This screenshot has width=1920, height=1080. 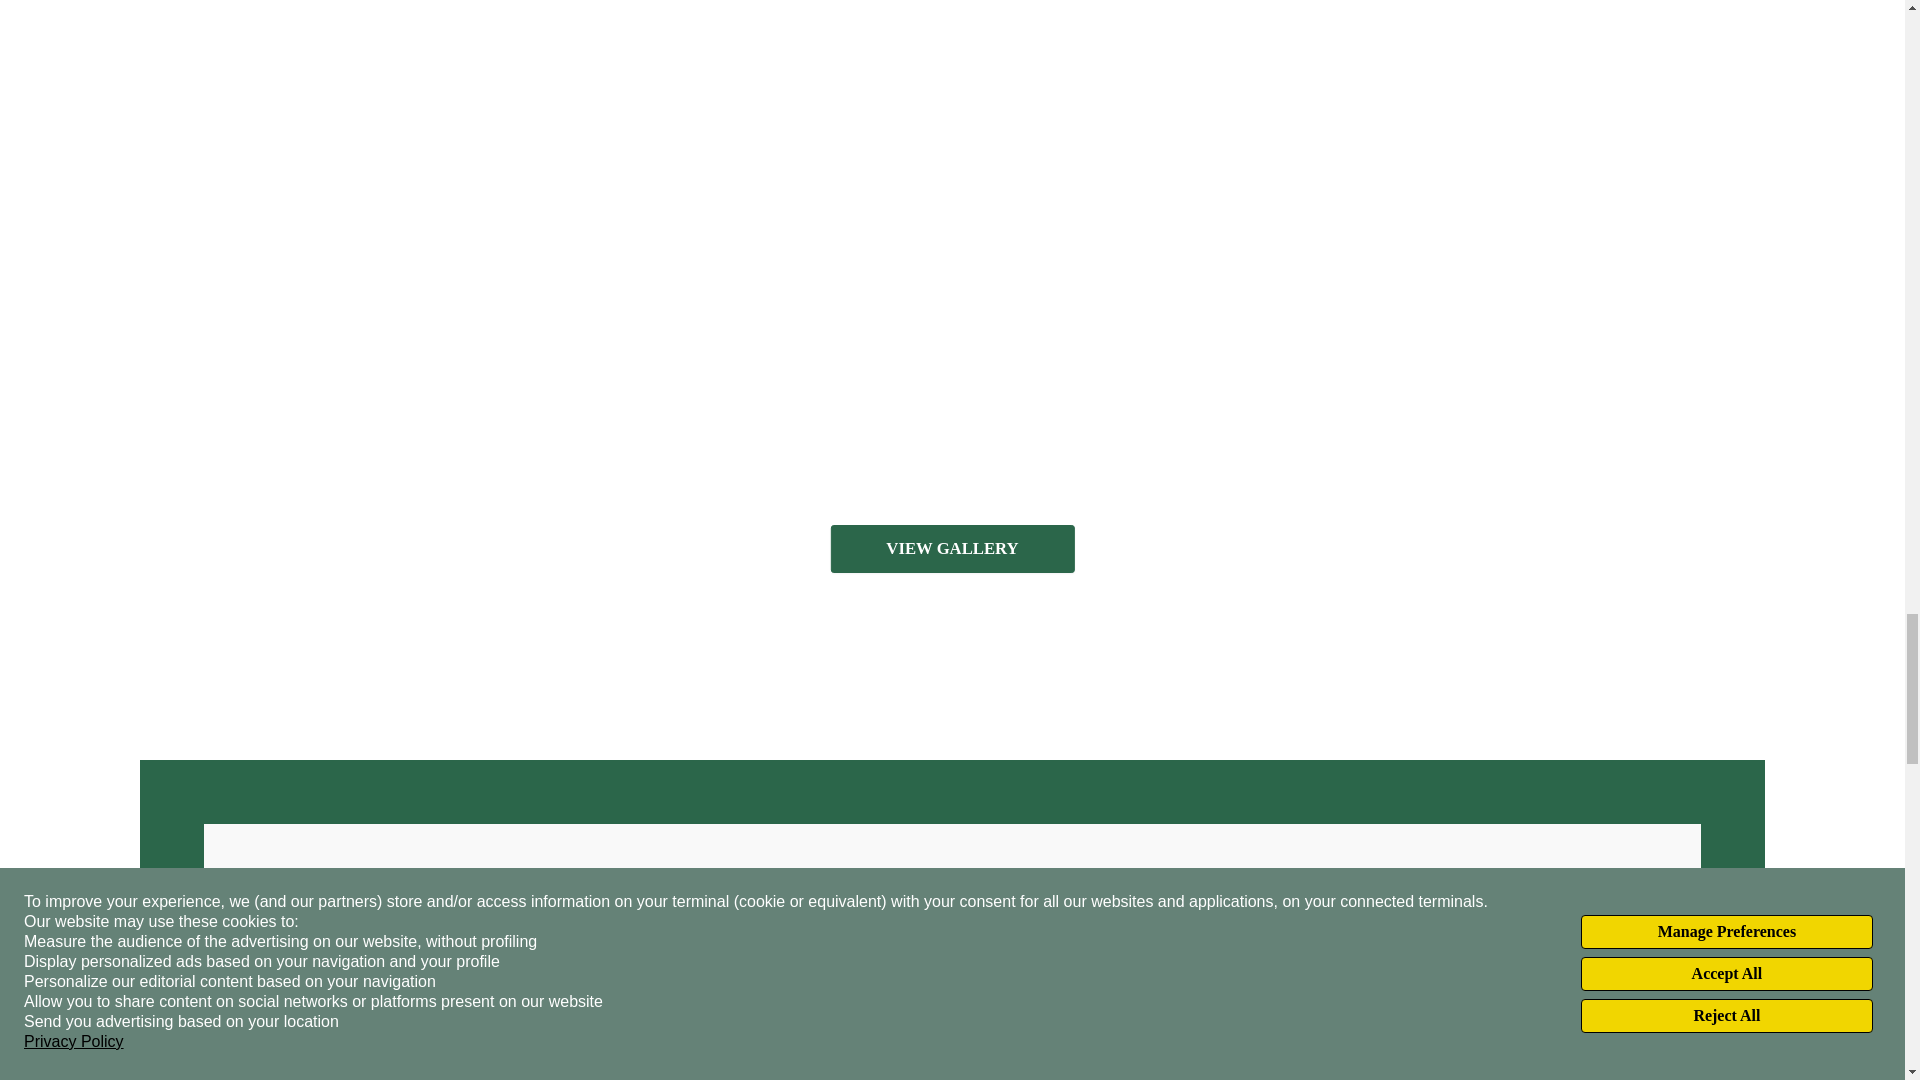 I want to click on Previous, so click(x=198, y=116).